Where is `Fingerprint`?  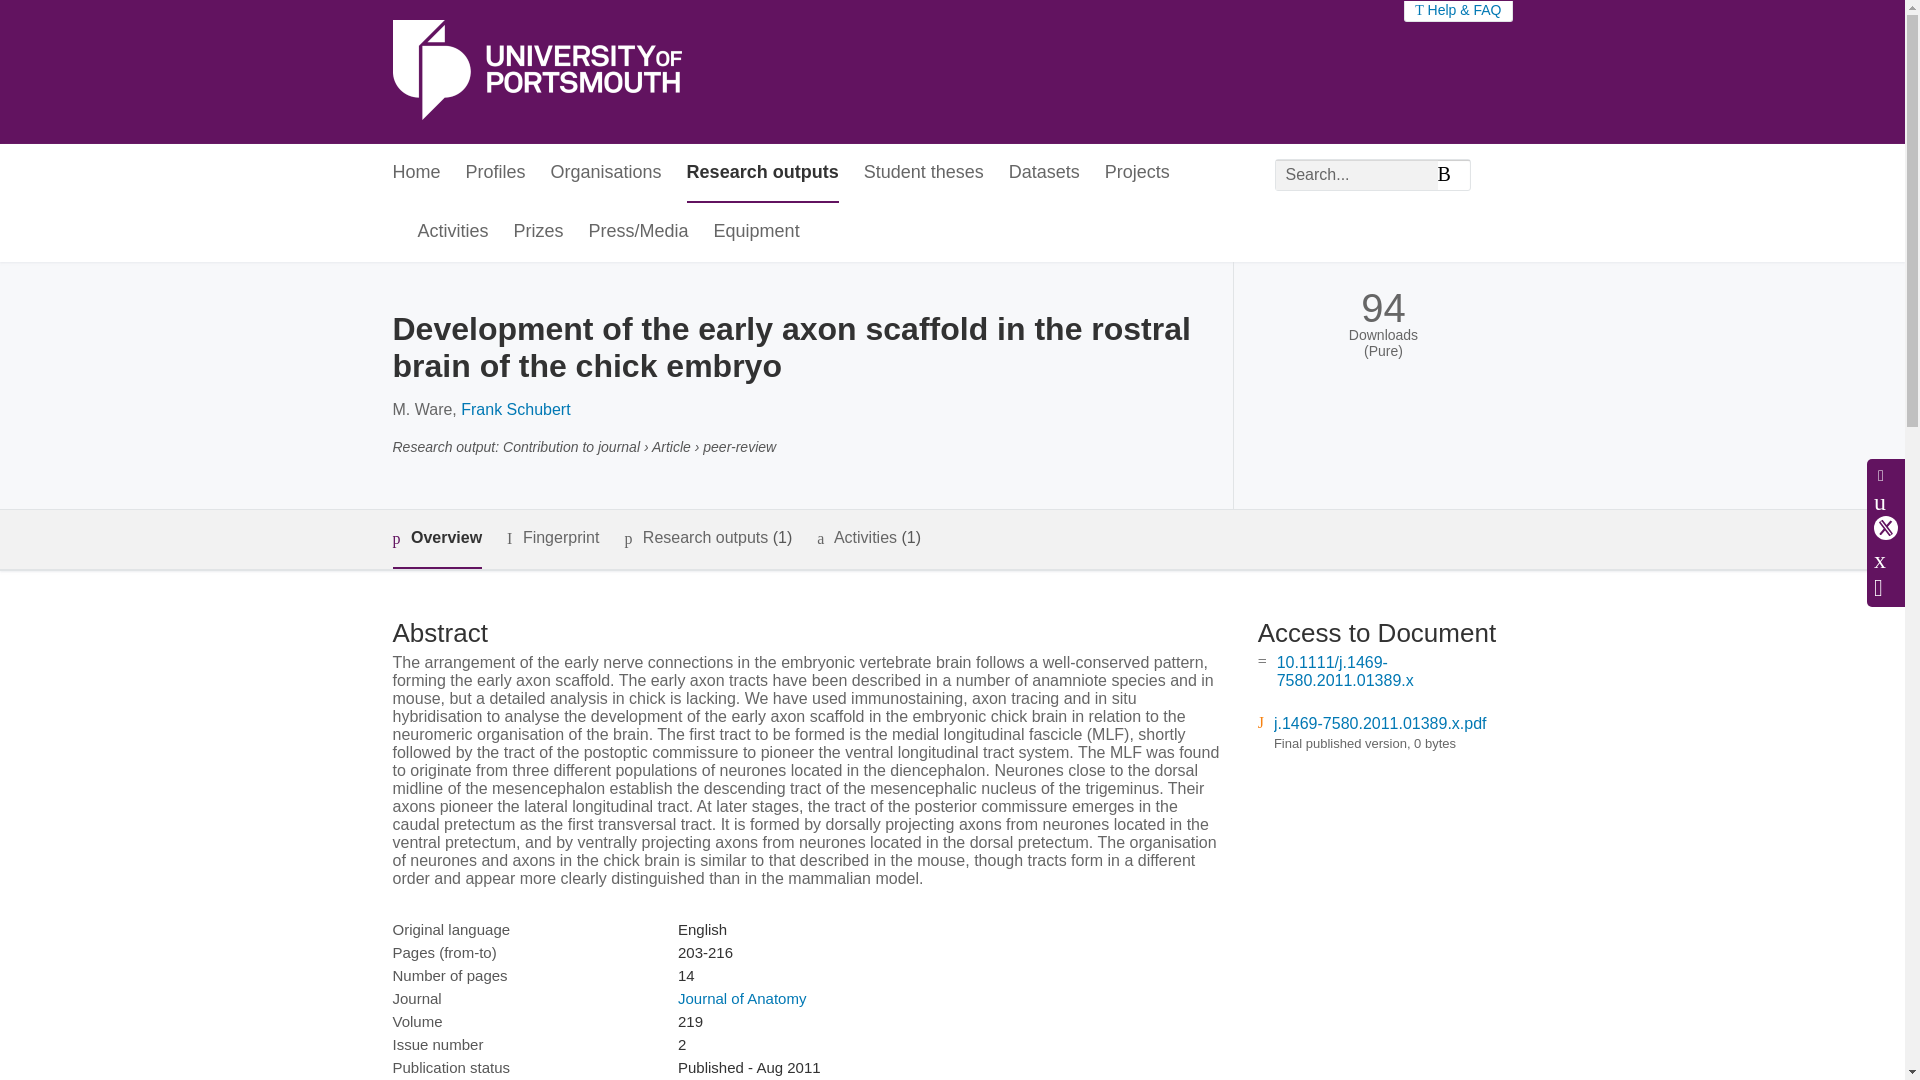 Fingerprint is located at coordinates (552, 538).